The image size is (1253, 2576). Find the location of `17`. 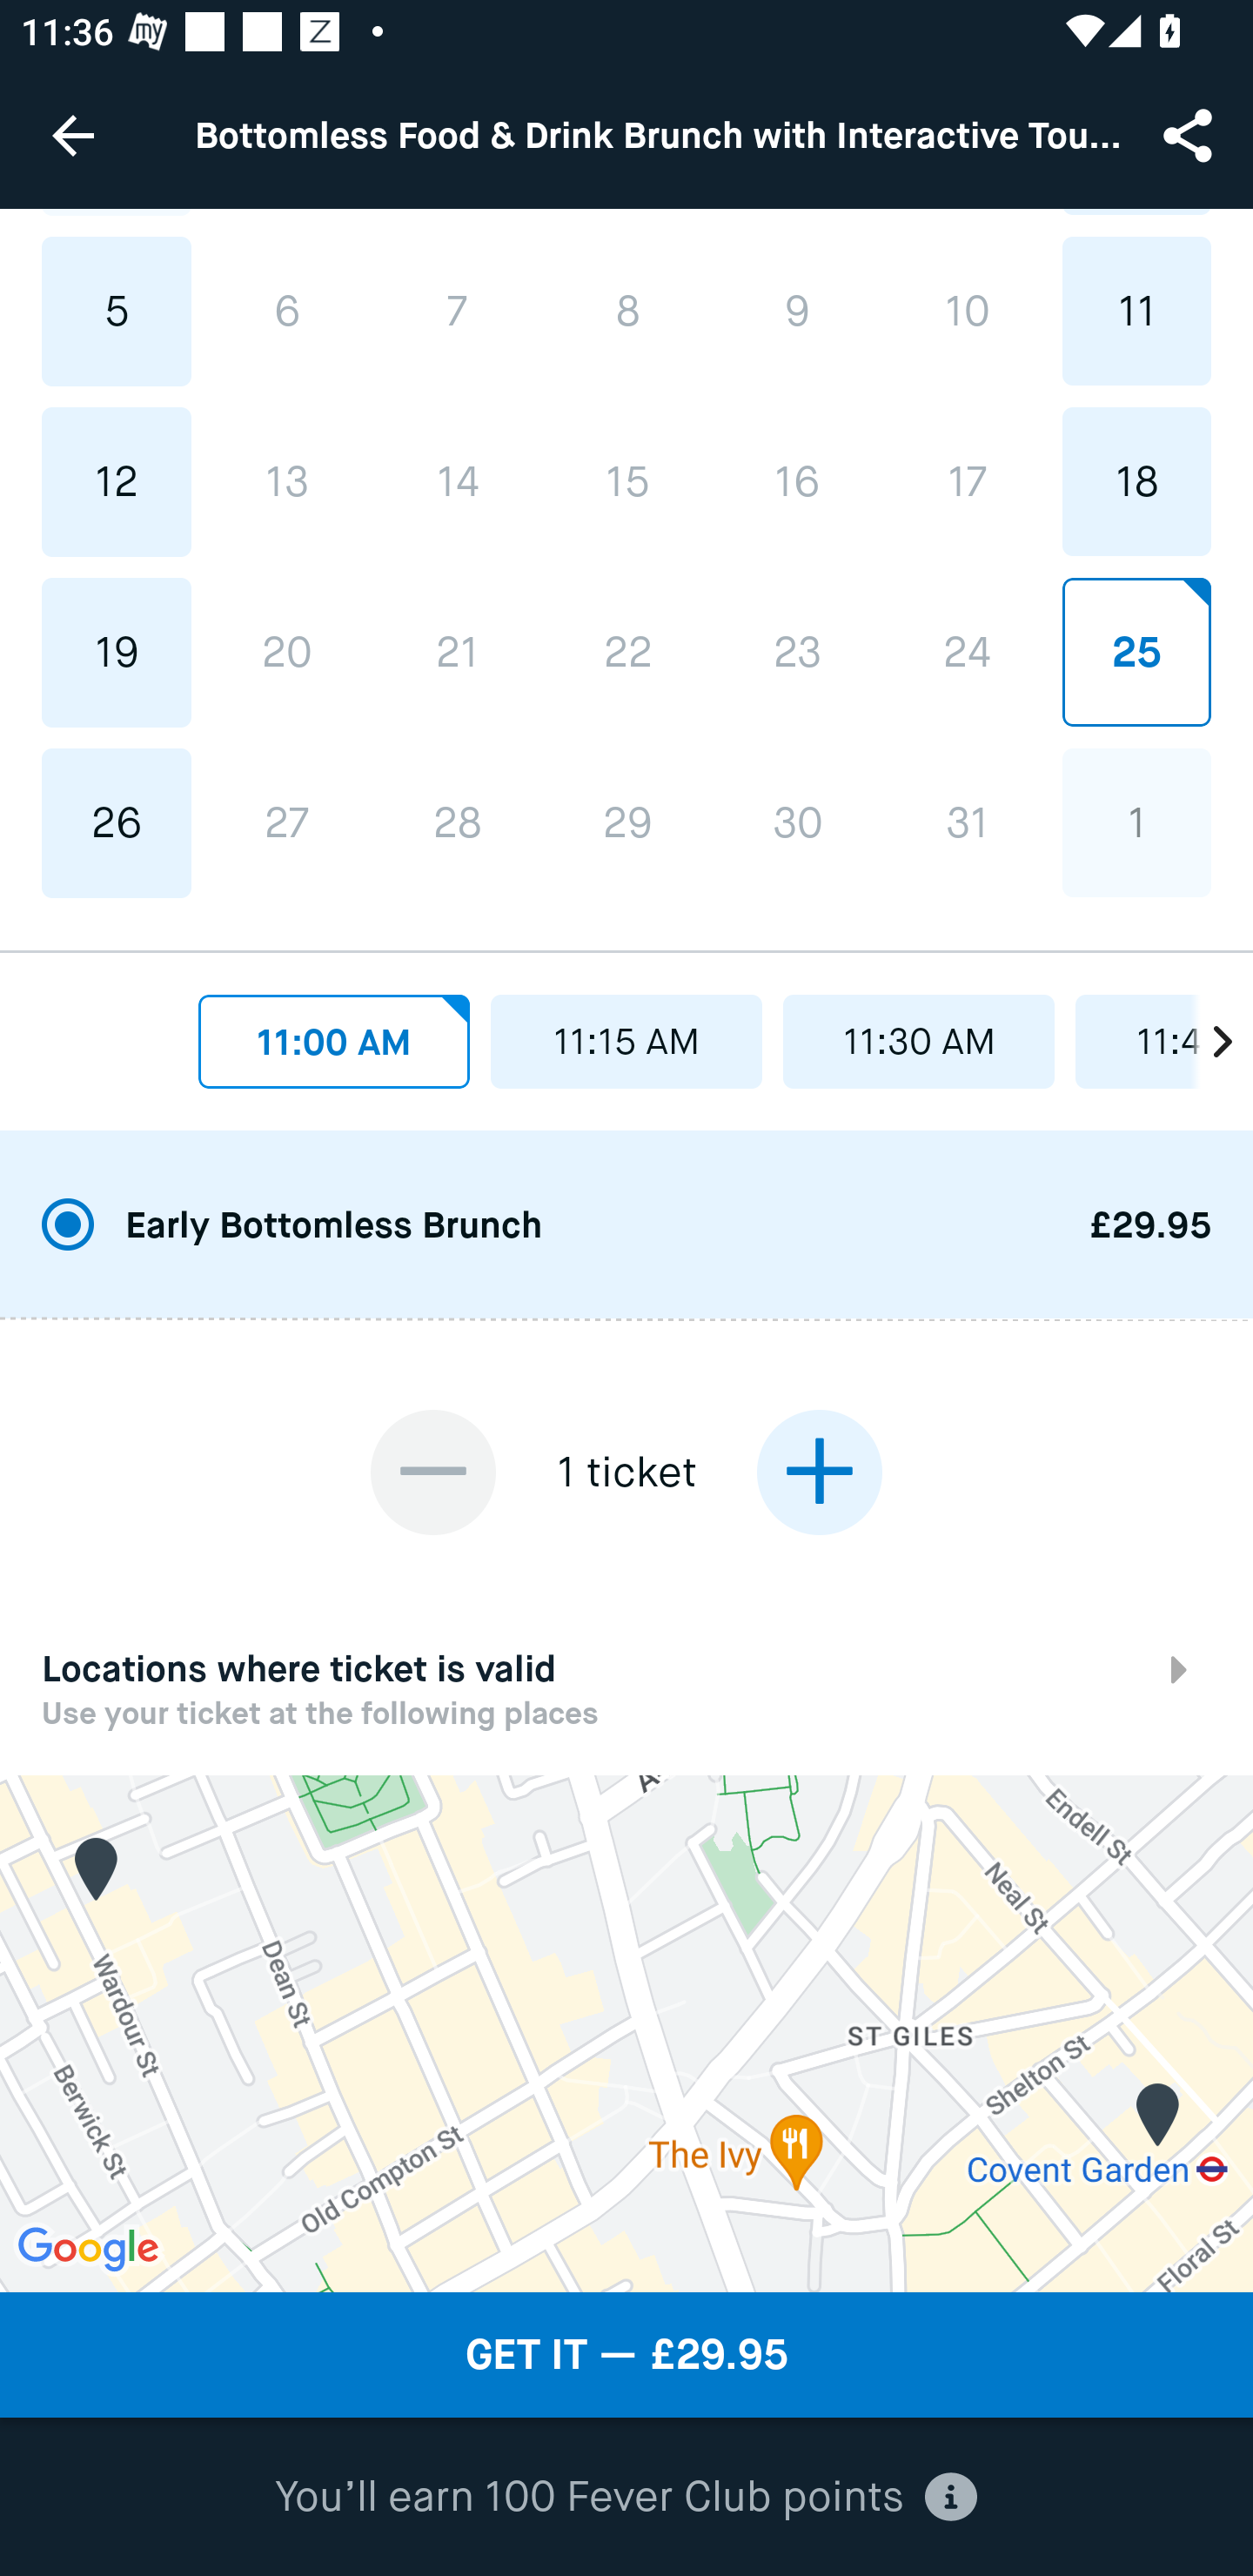

17 is located at coordinates (966, 481).